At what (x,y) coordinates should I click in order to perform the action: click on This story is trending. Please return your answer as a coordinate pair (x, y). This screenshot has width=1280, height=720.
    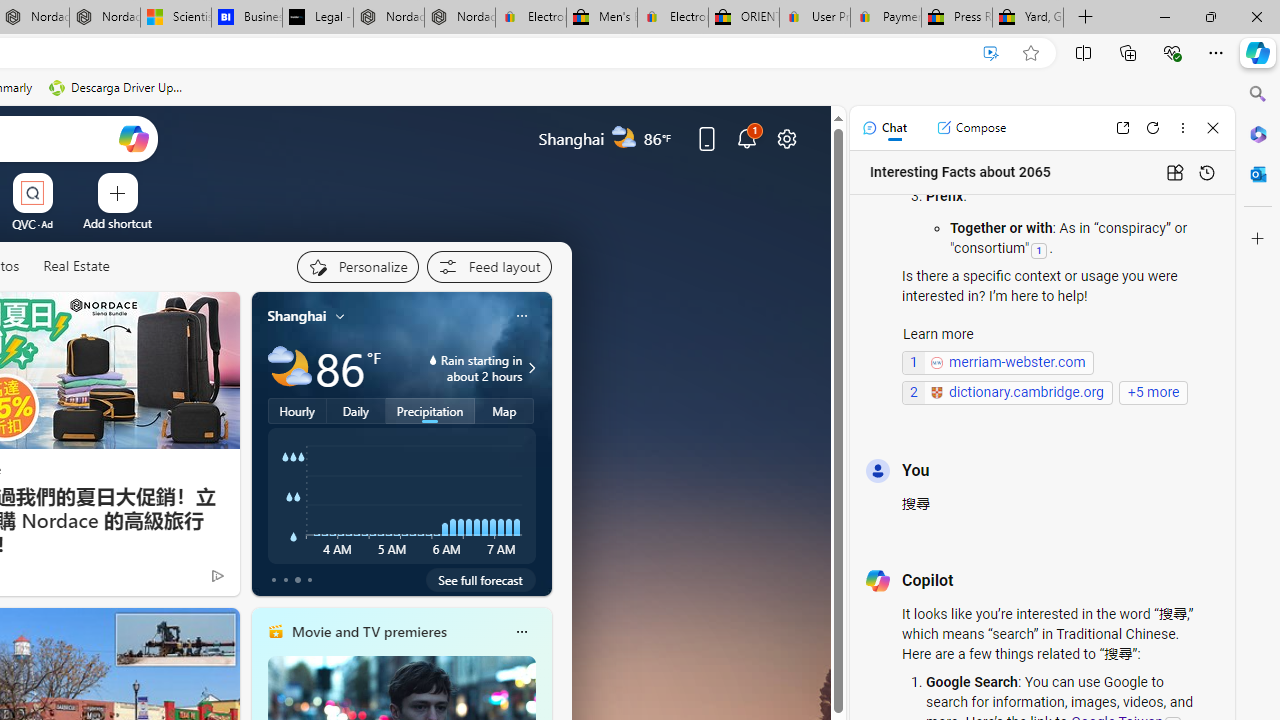
    Looking at the image, I should click on (178, 580).